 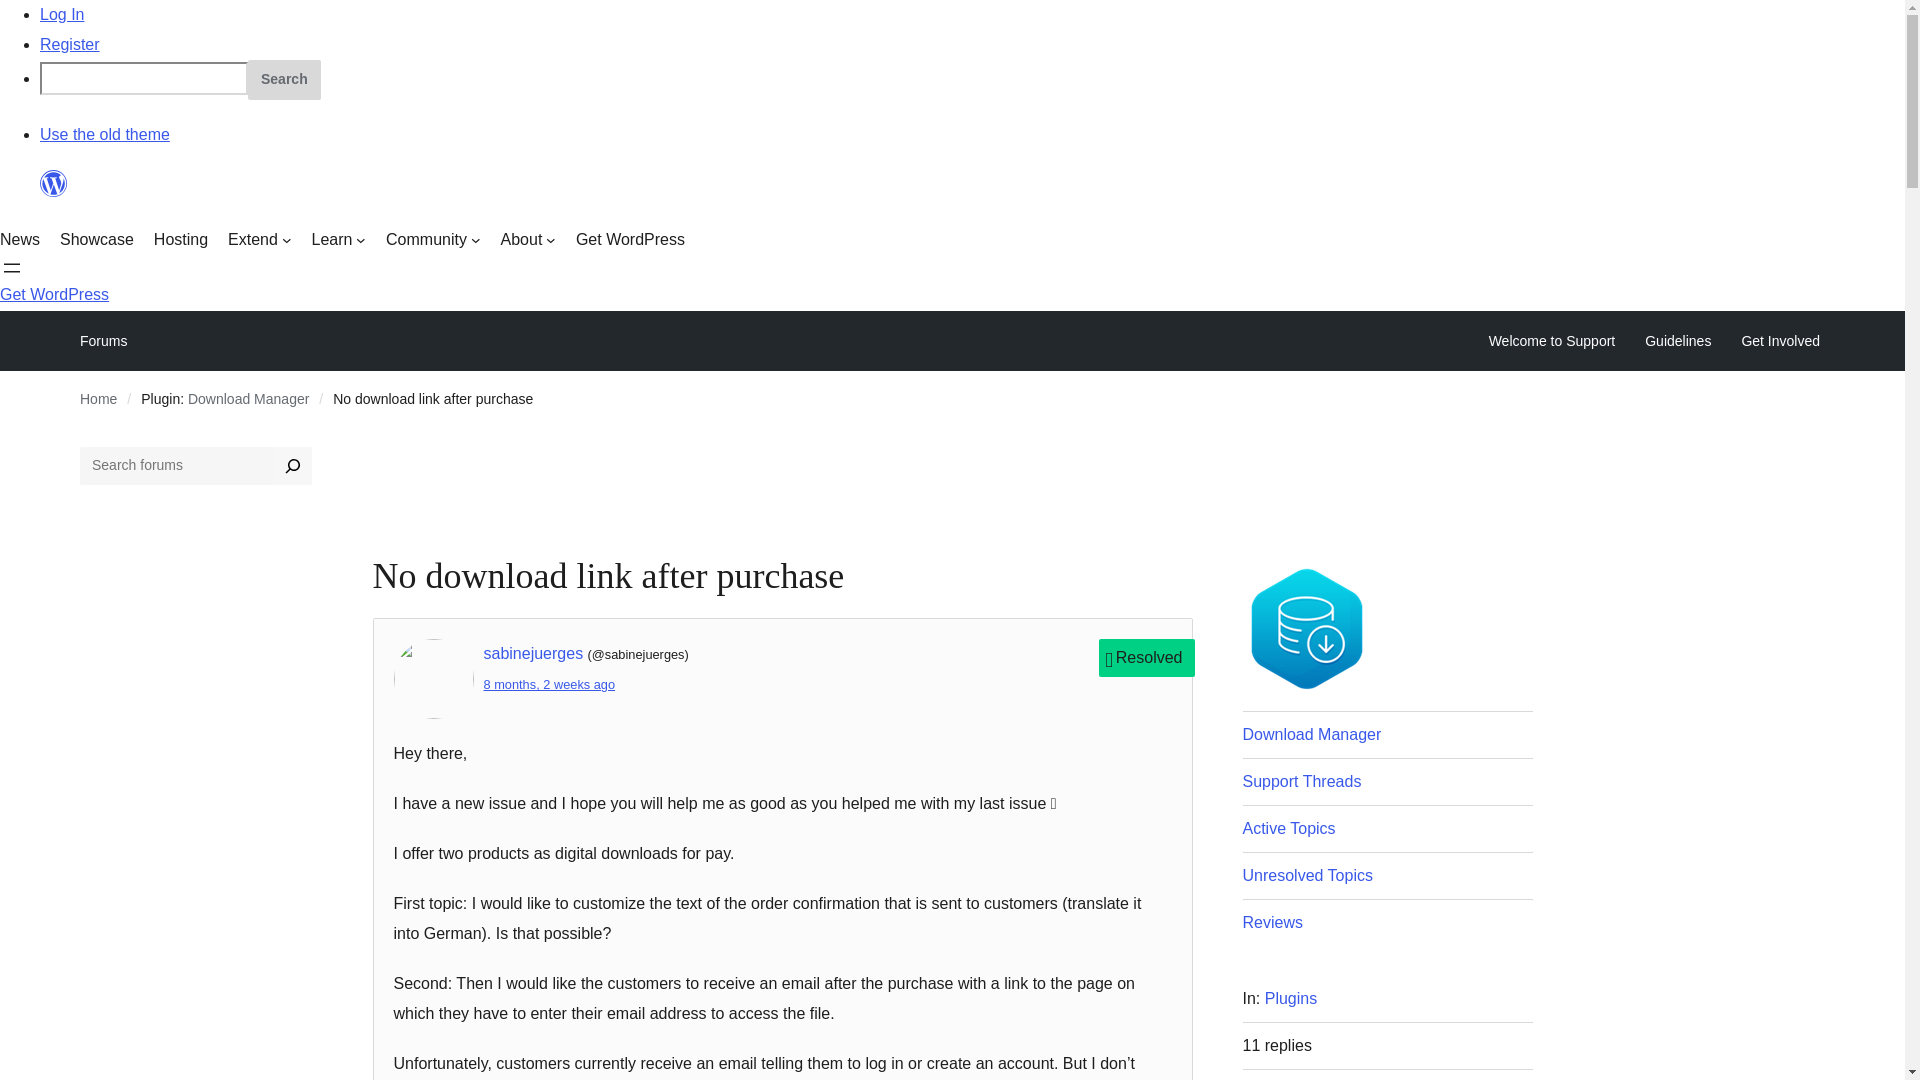 I want to click on About, so click(x=528, y=239).